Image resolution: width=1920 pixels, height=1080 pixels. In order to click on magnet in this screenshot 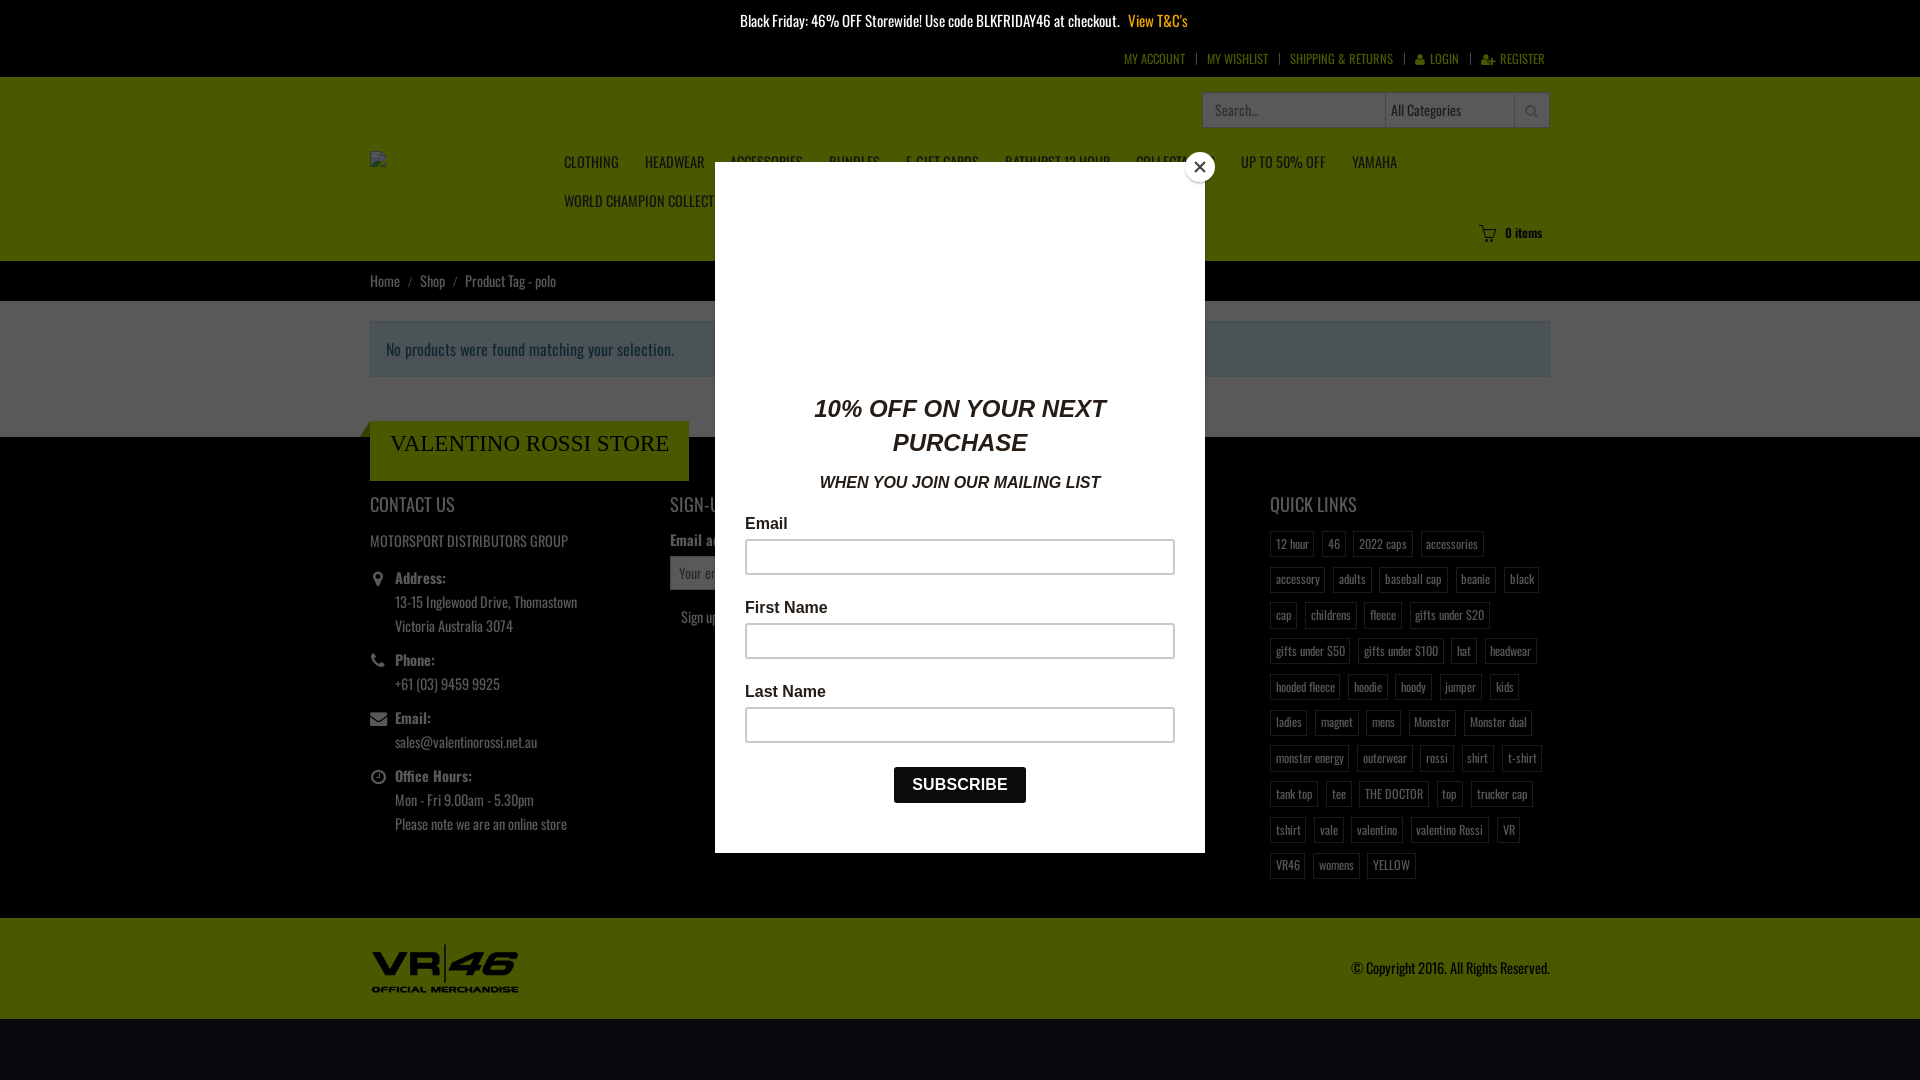, I will do `click(1336, 723)`.